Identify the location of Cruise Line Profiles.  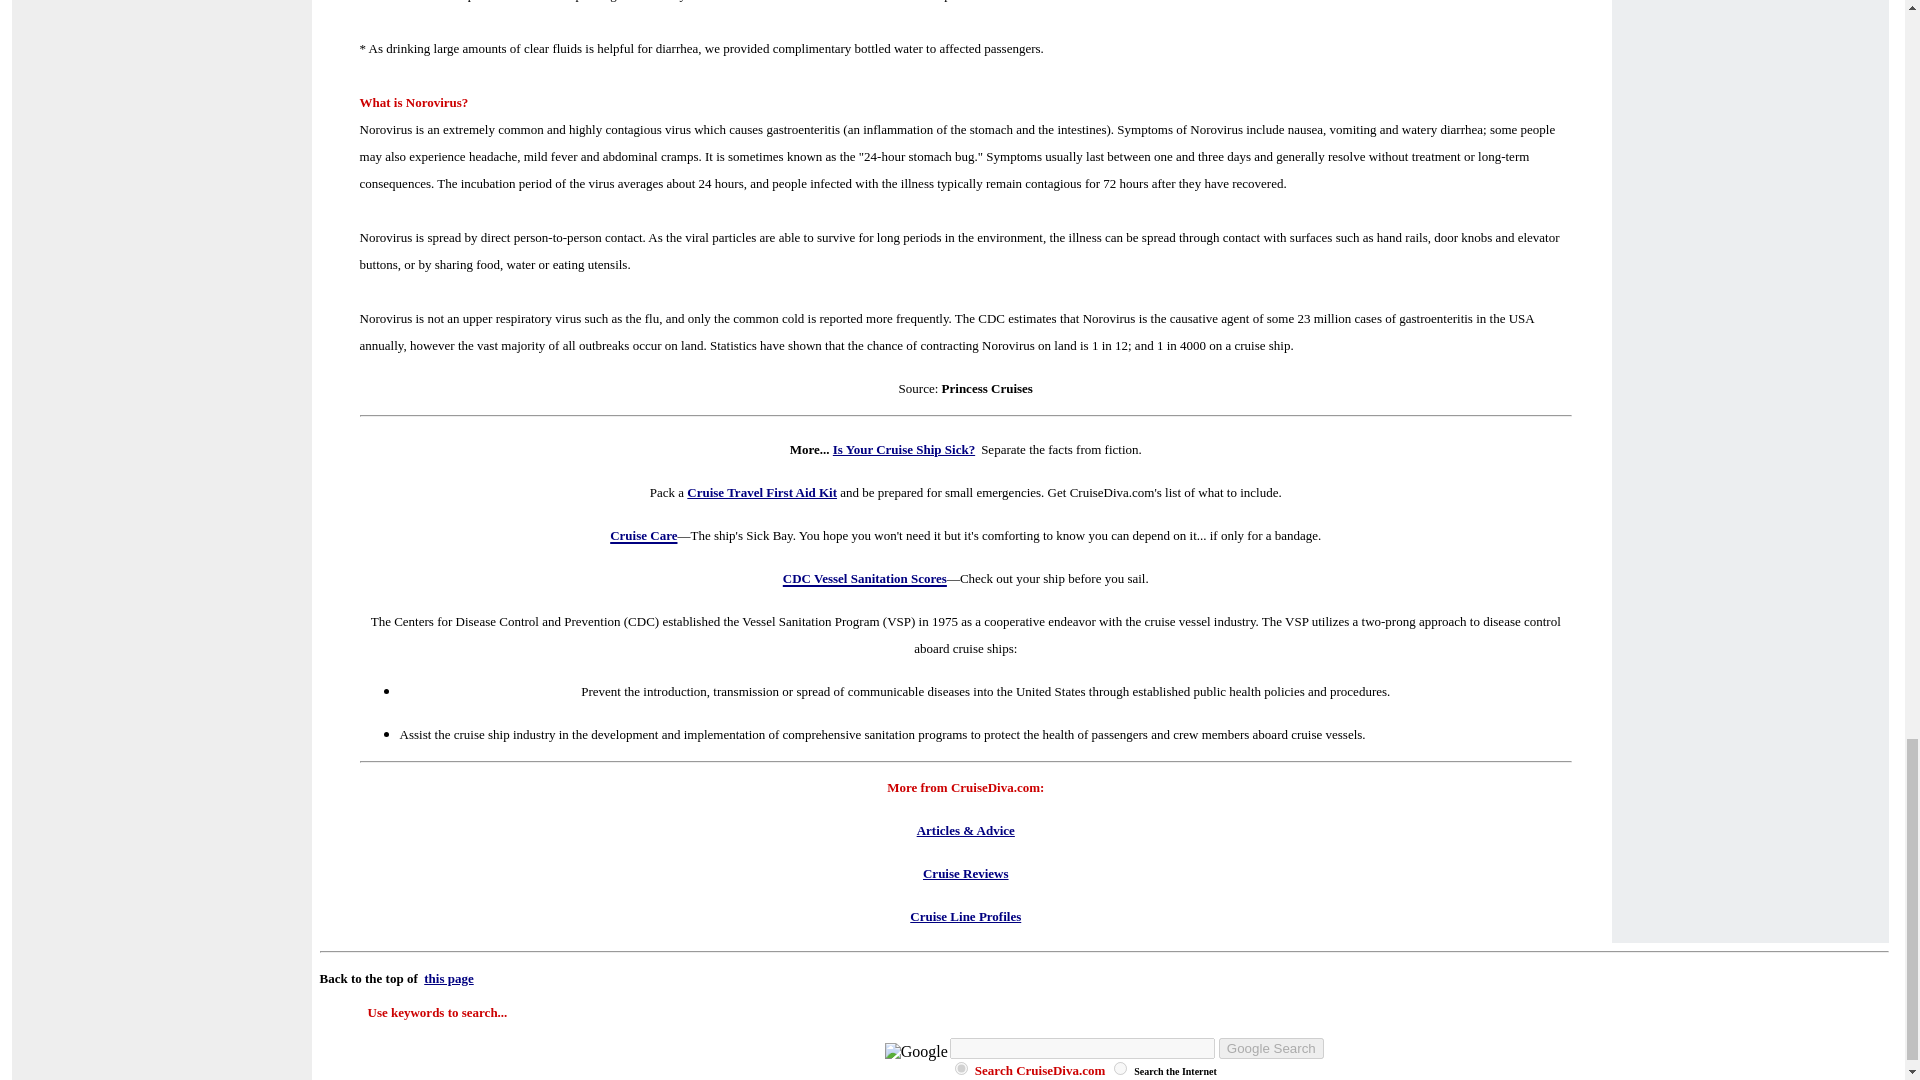
(966, 916).